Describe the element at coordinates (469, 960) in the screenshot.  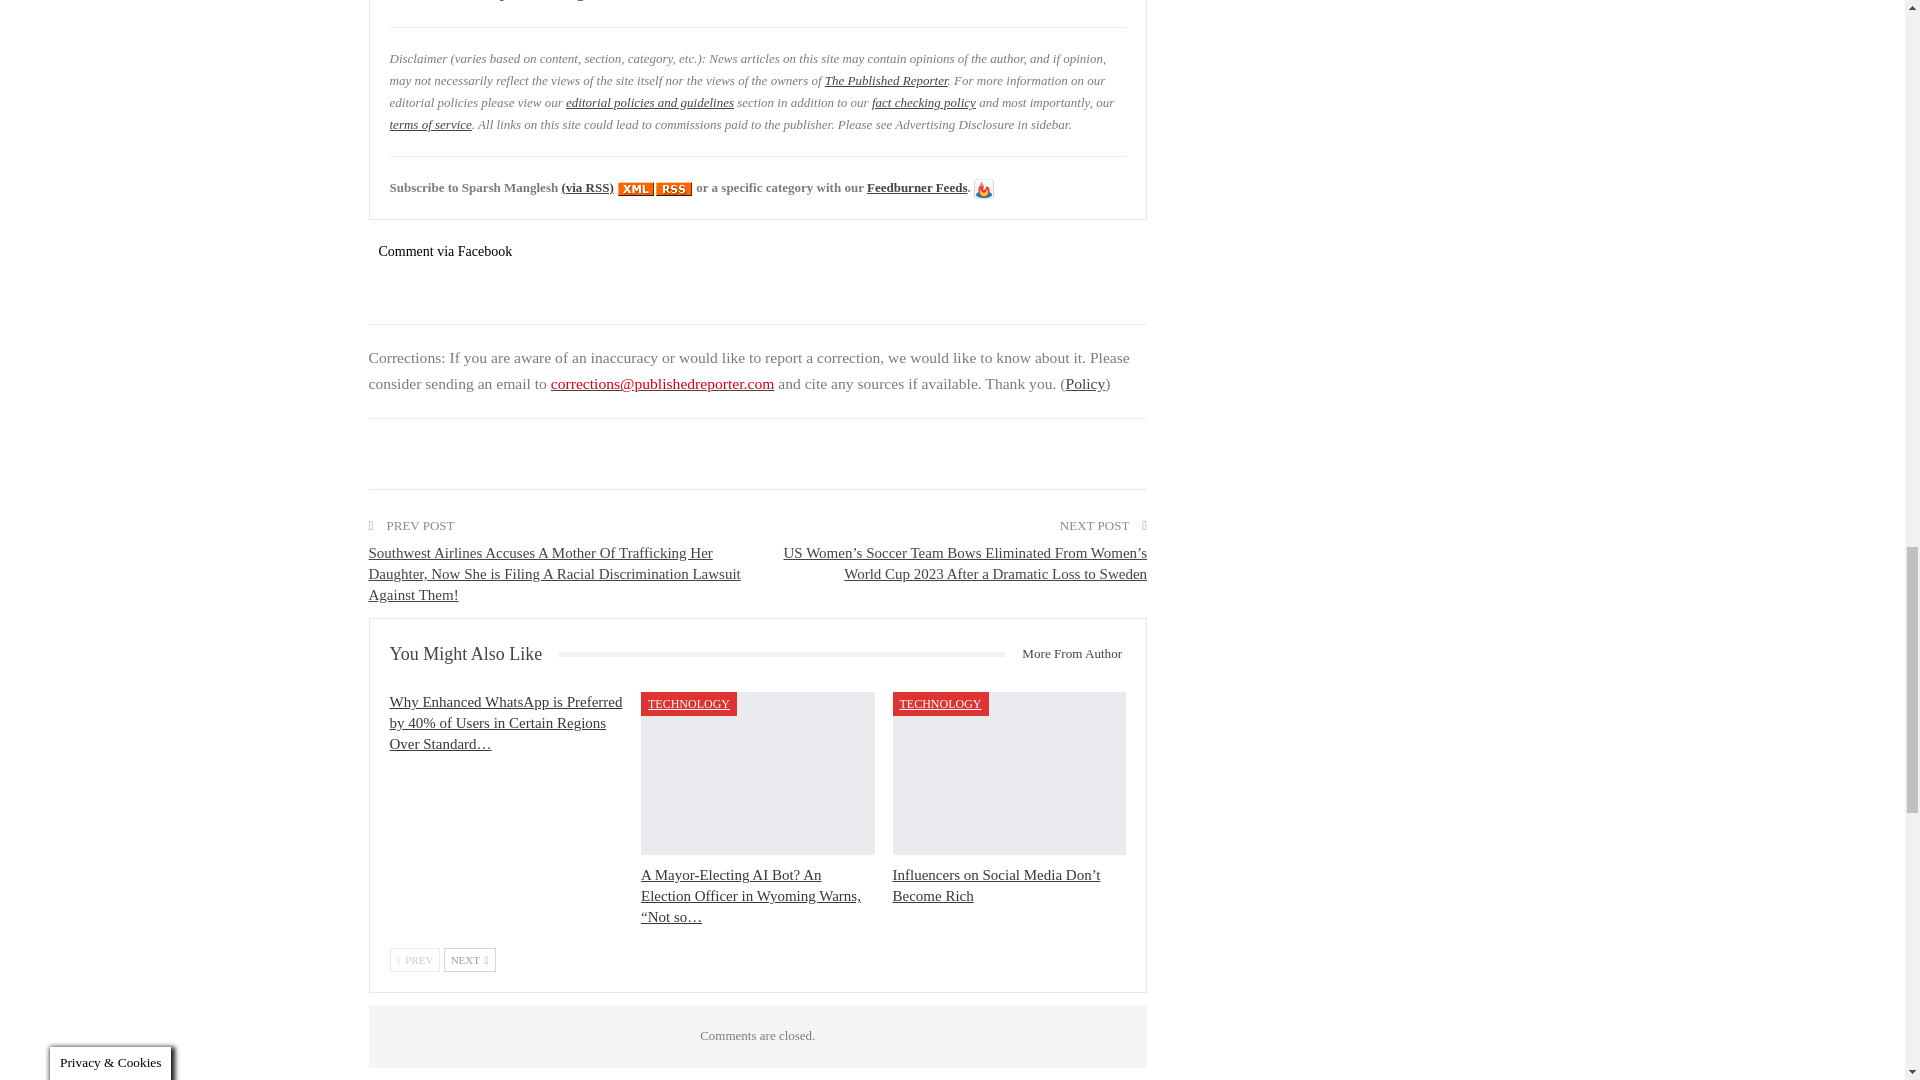
I see `Next` at that location.